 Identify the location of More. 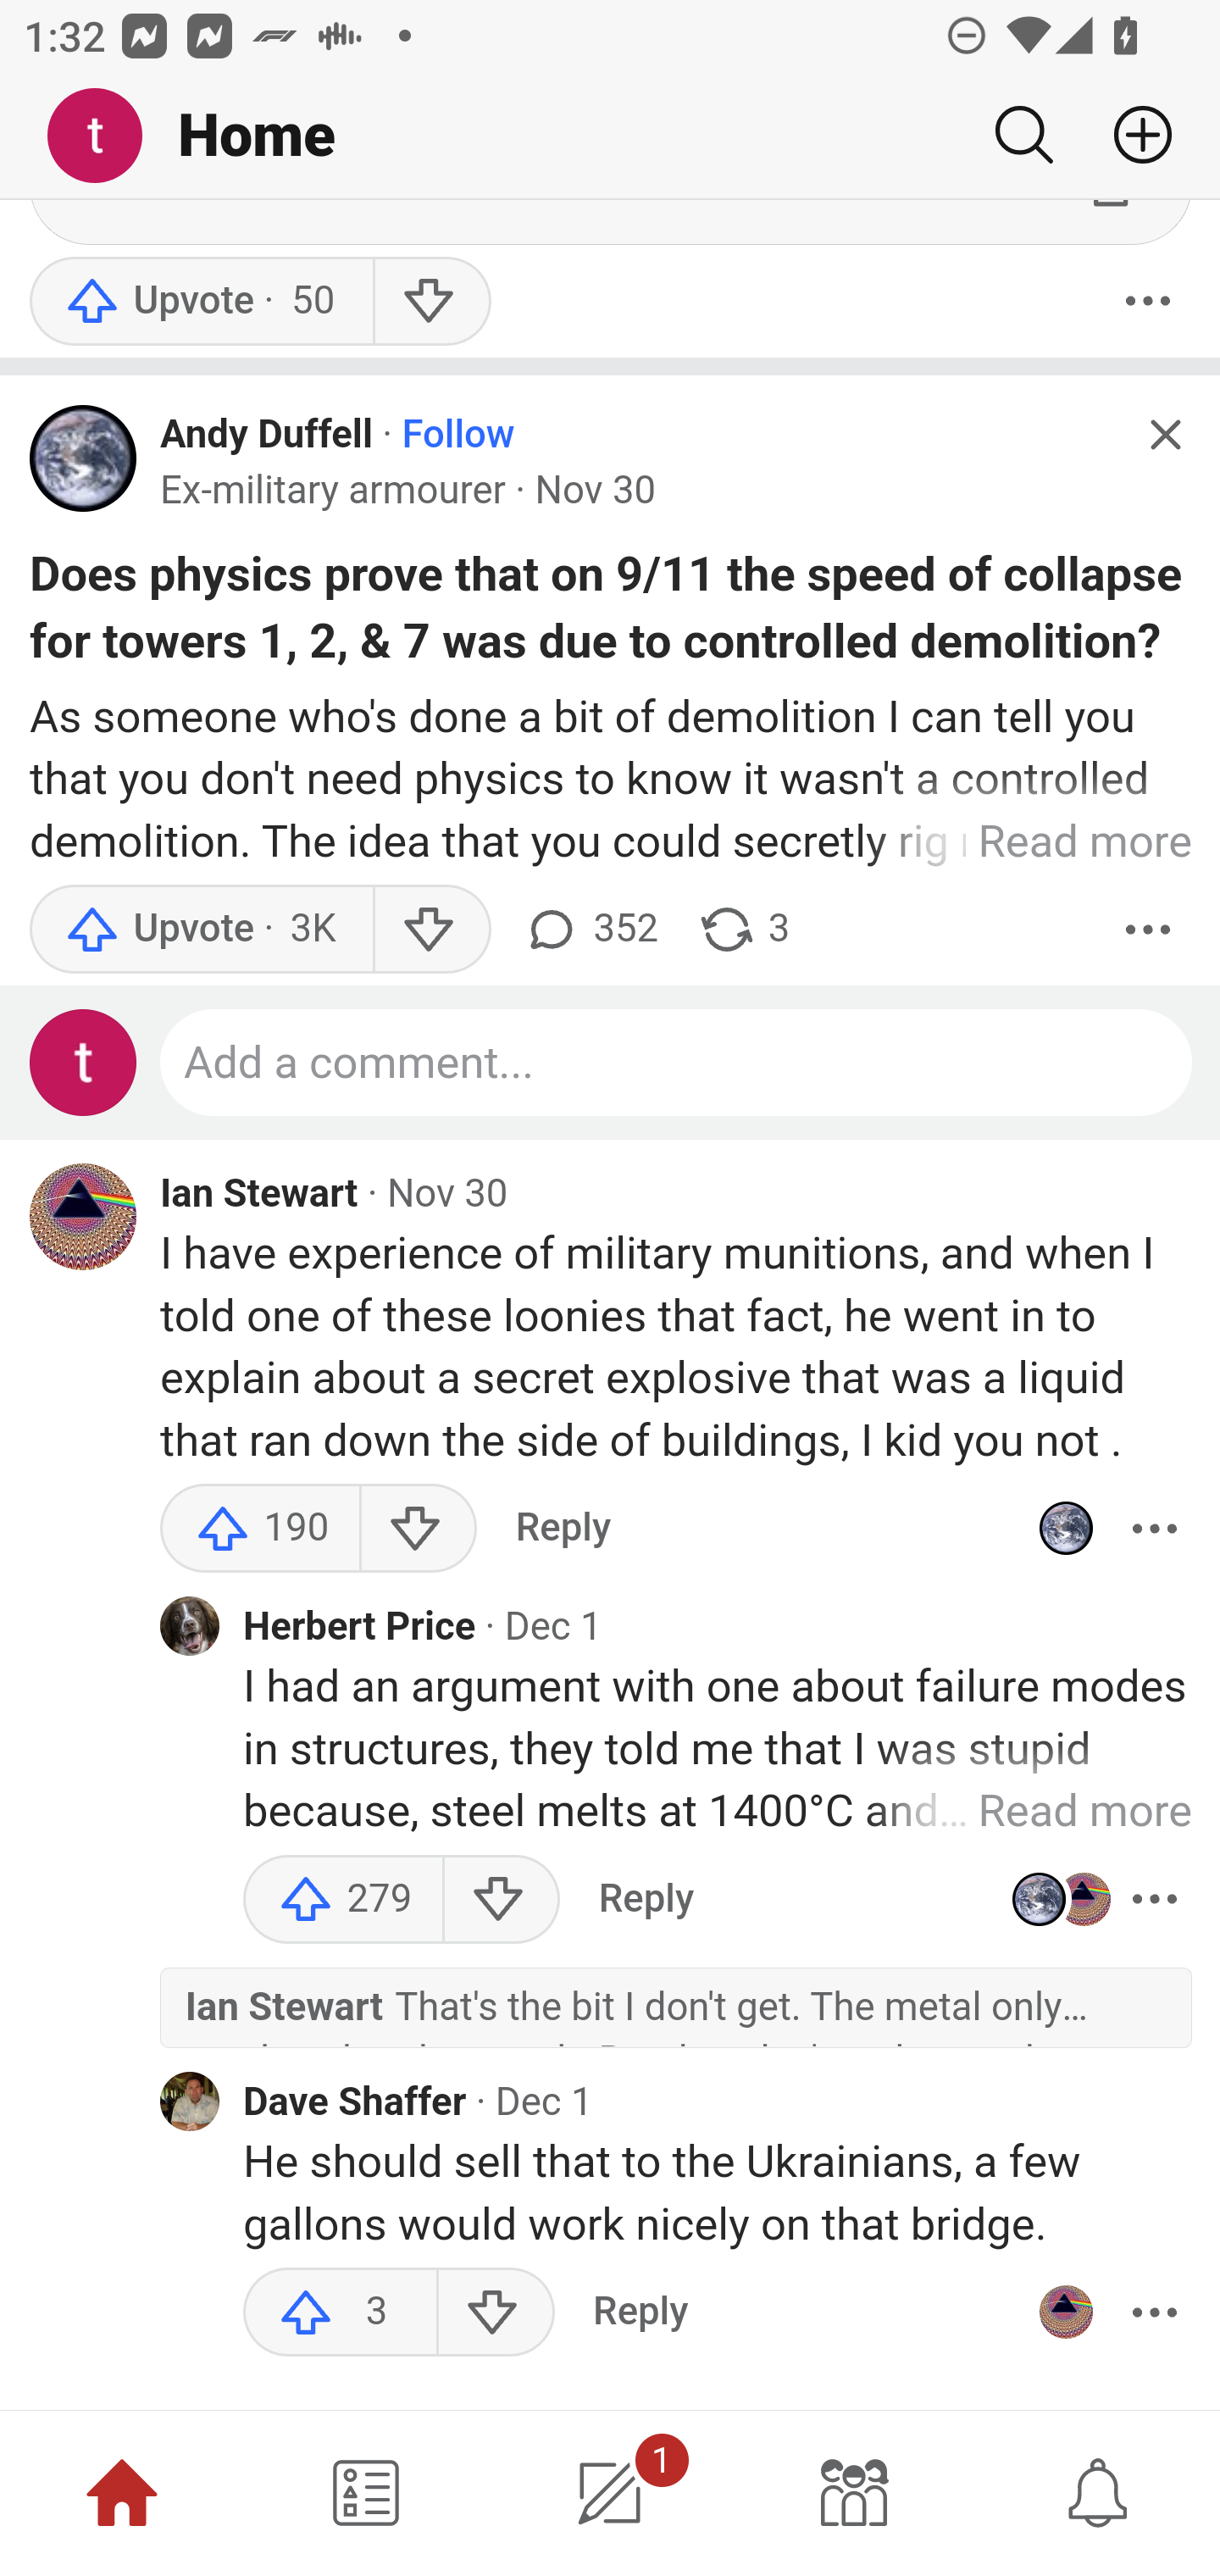
(1148, 302).